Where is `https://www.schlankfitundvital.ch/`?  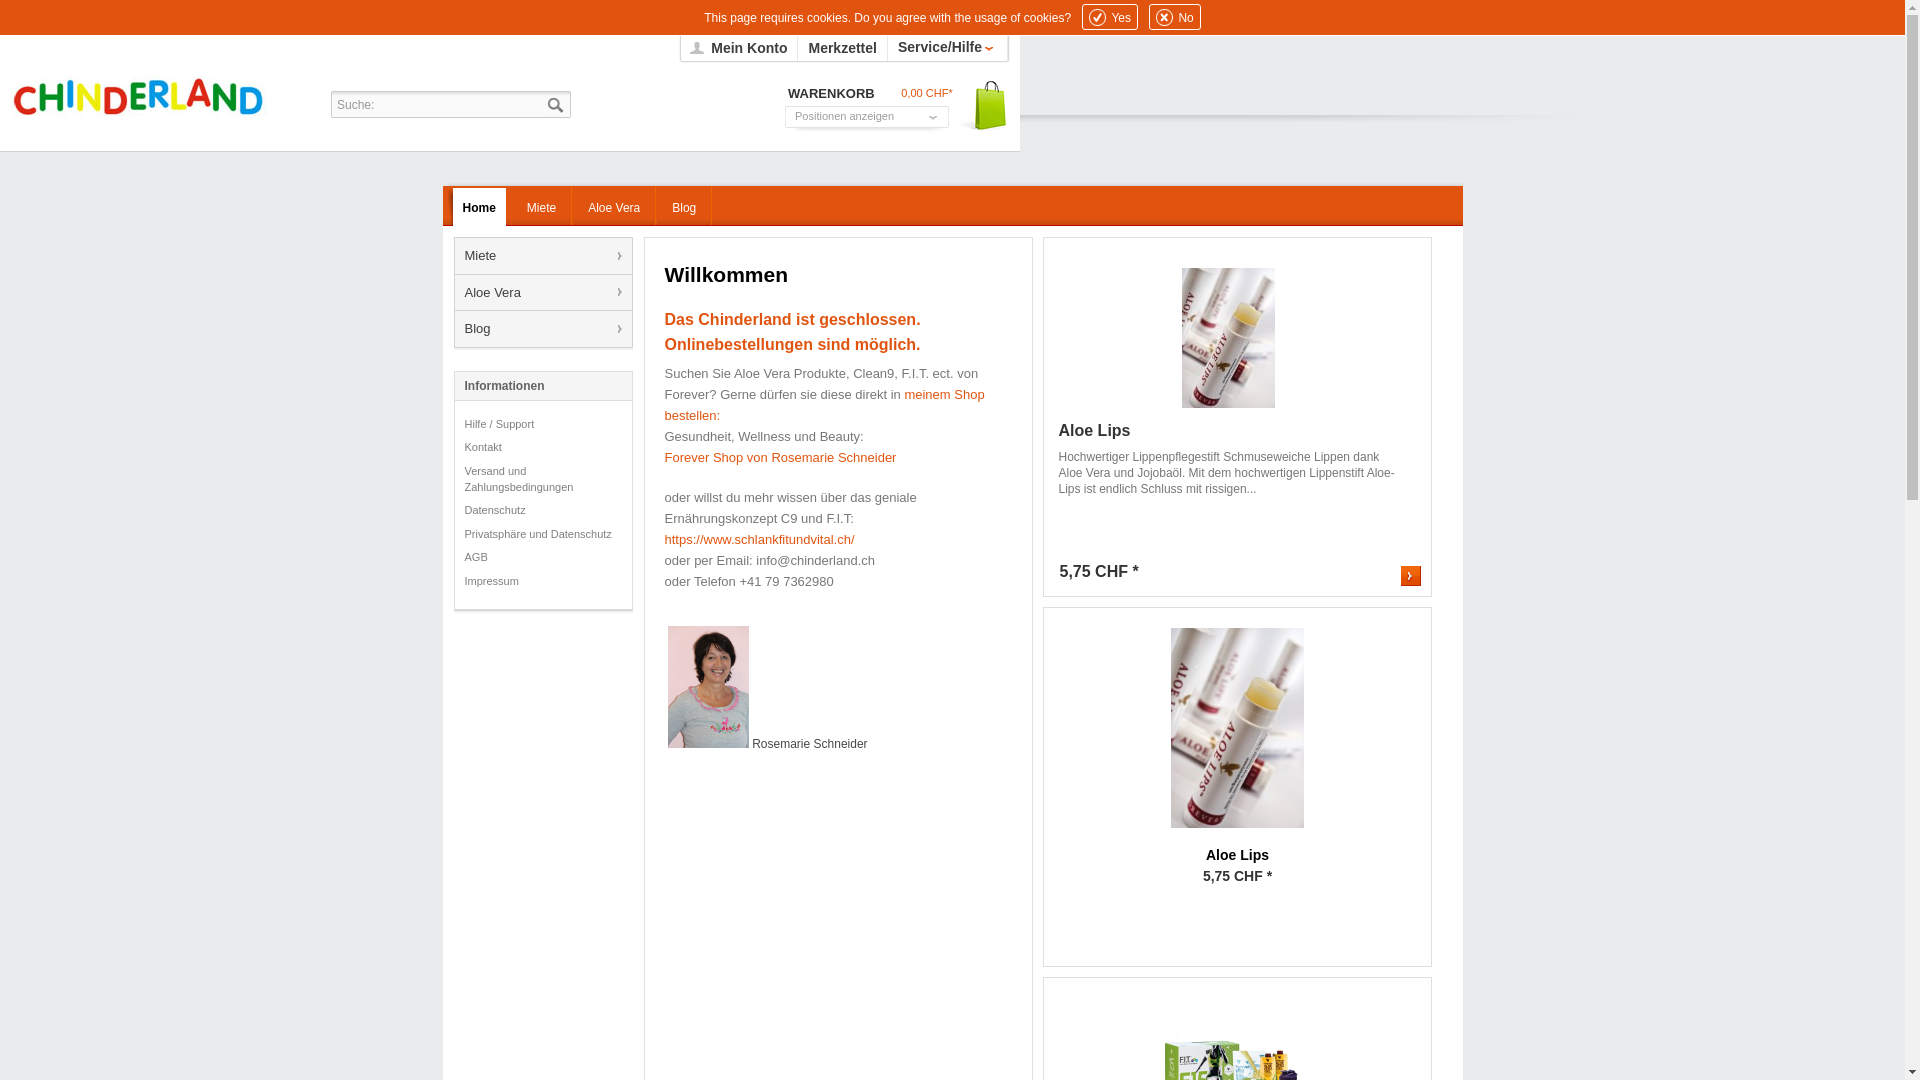
https://www.schlankfitundvital.ch/ is located at coordinates (759, 540).